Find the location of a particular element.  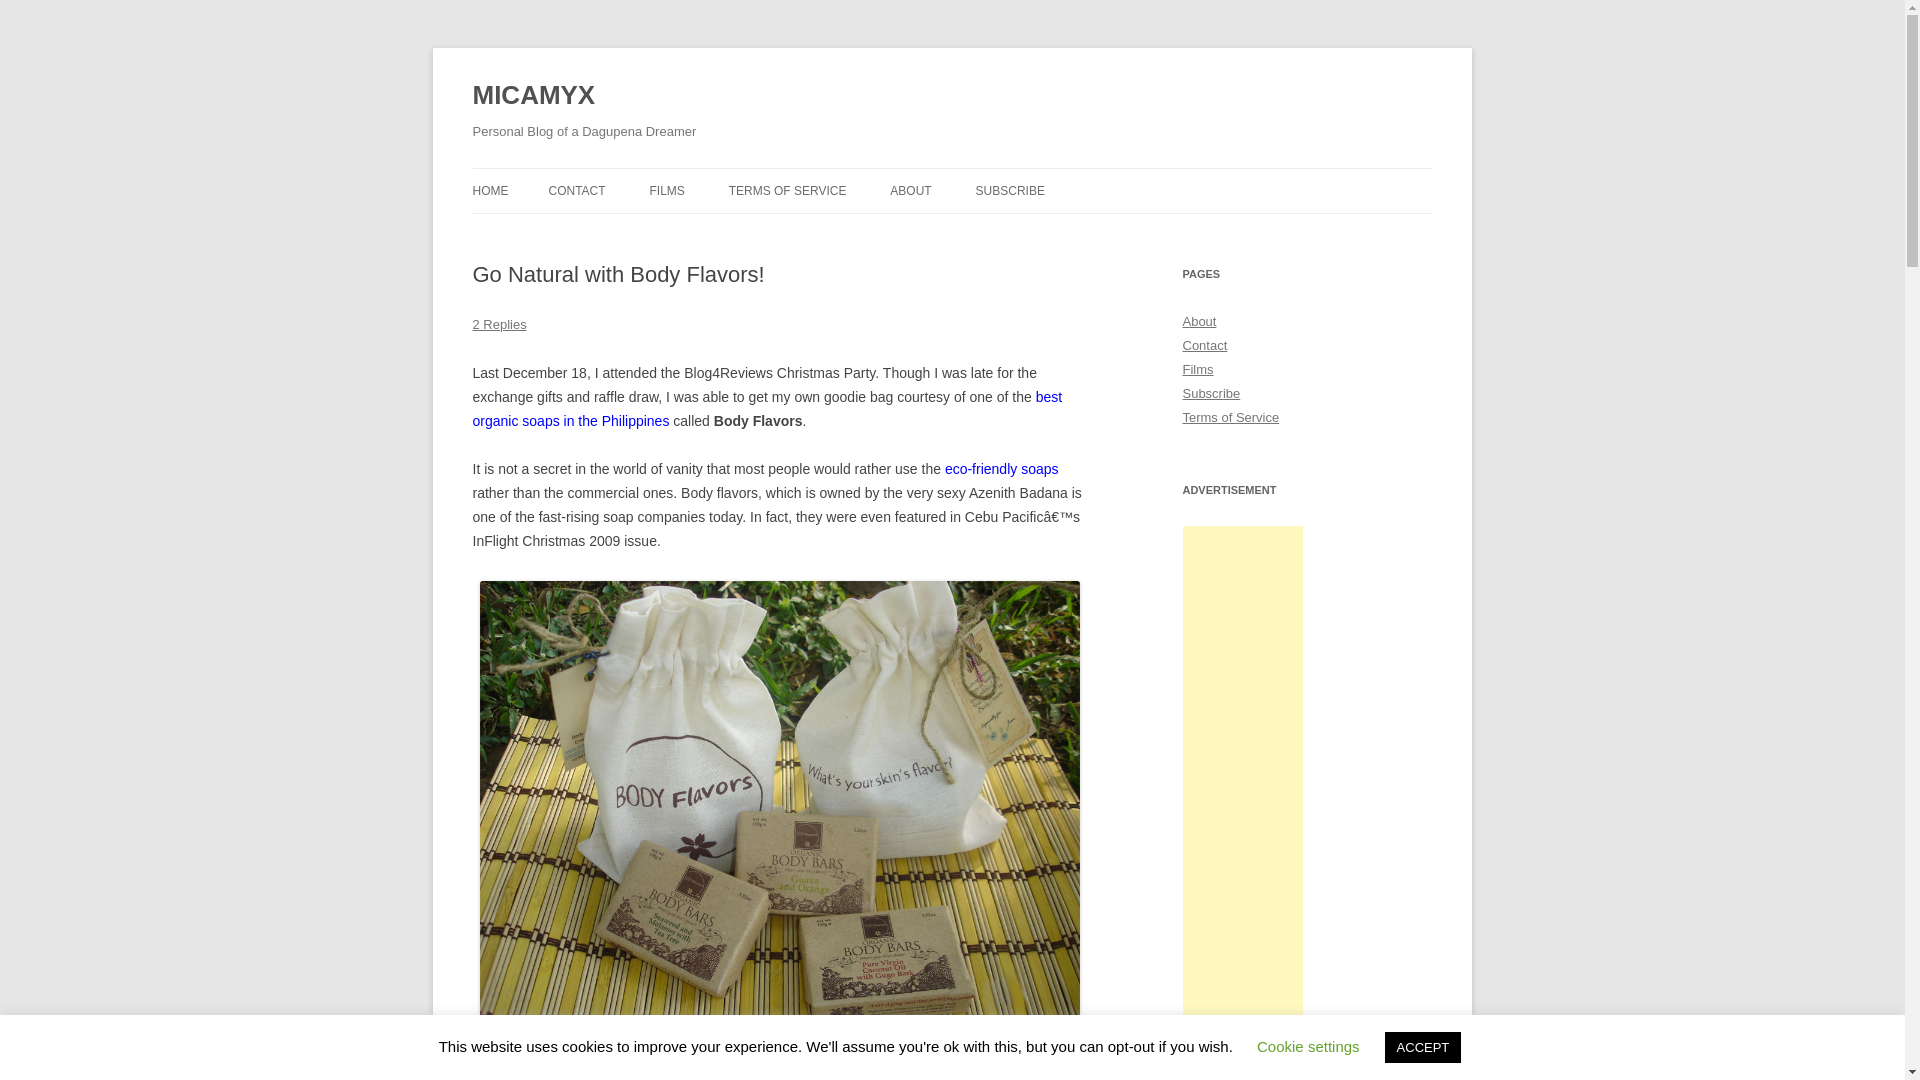

Films is located at coordinates (1198, 368).